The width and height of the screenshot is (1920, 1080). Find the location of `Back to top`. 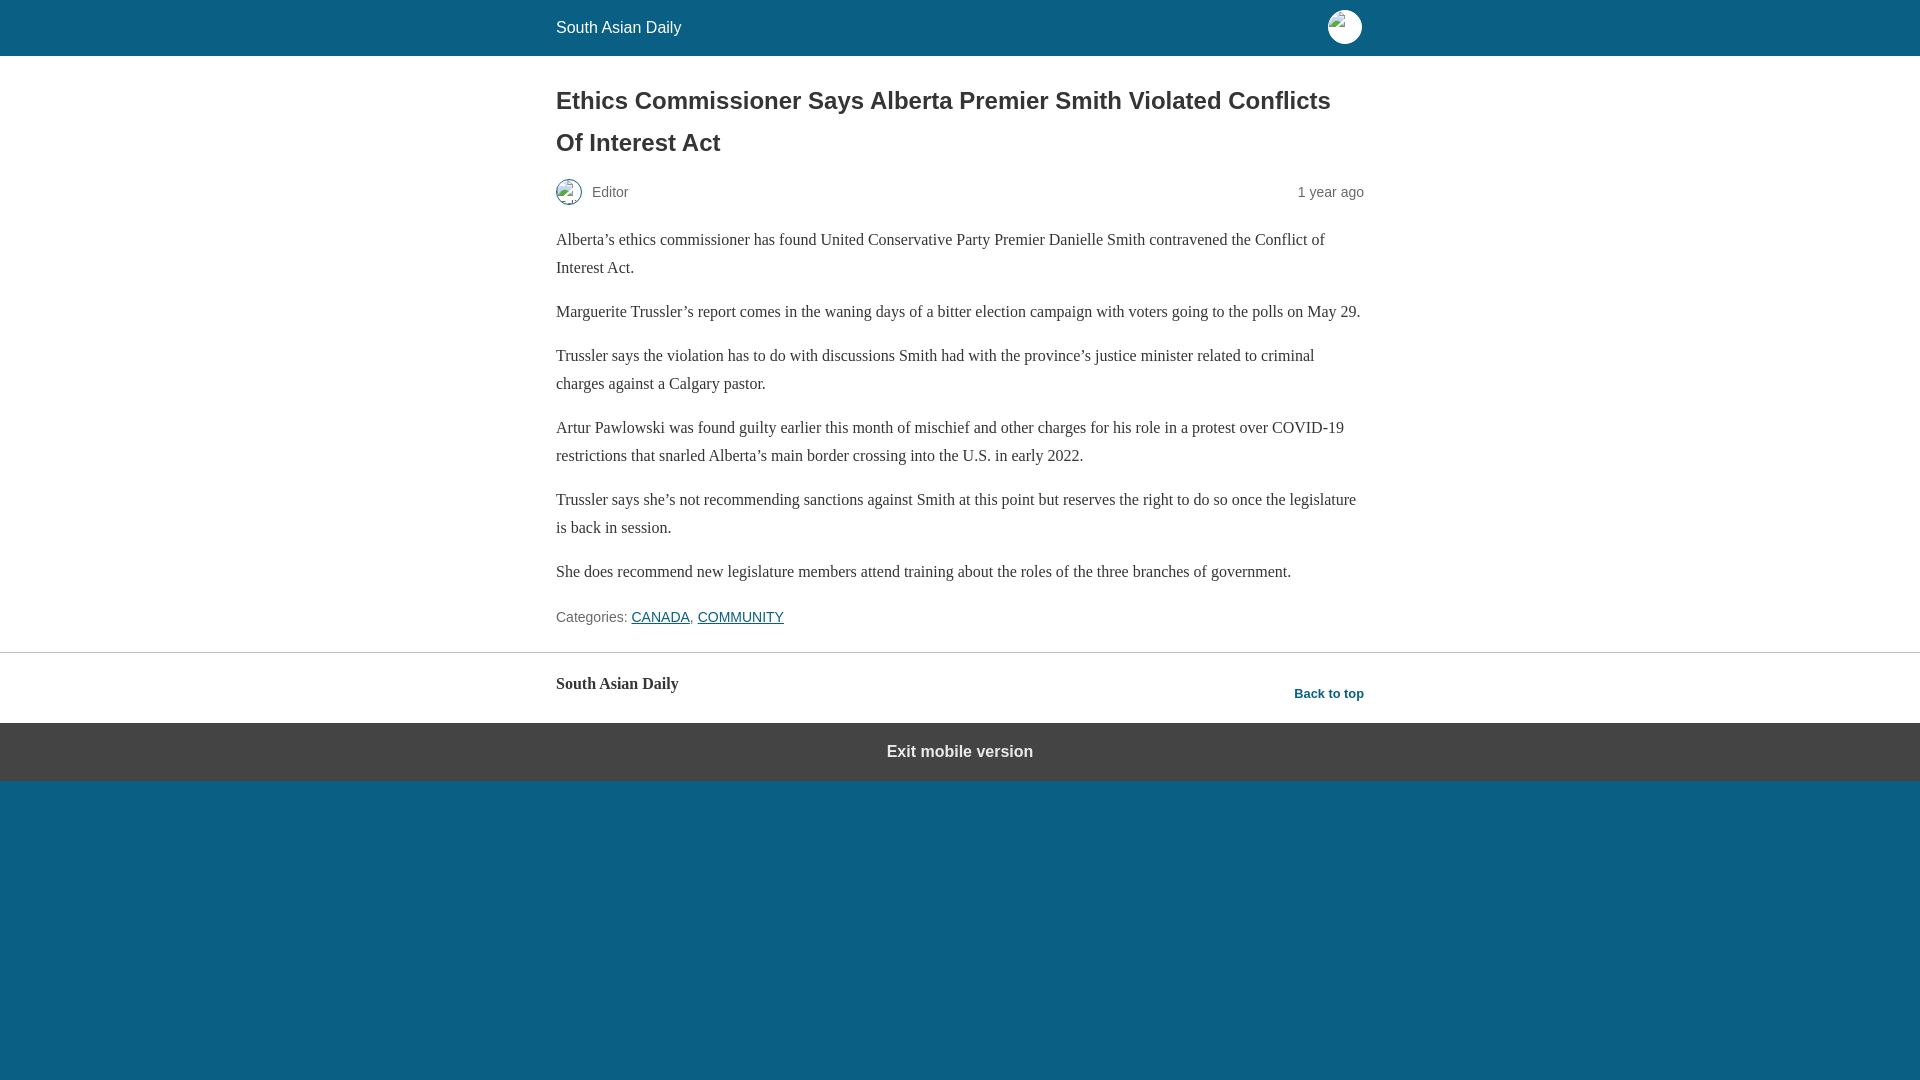

Back to top is located at coordinates (1328, 694).